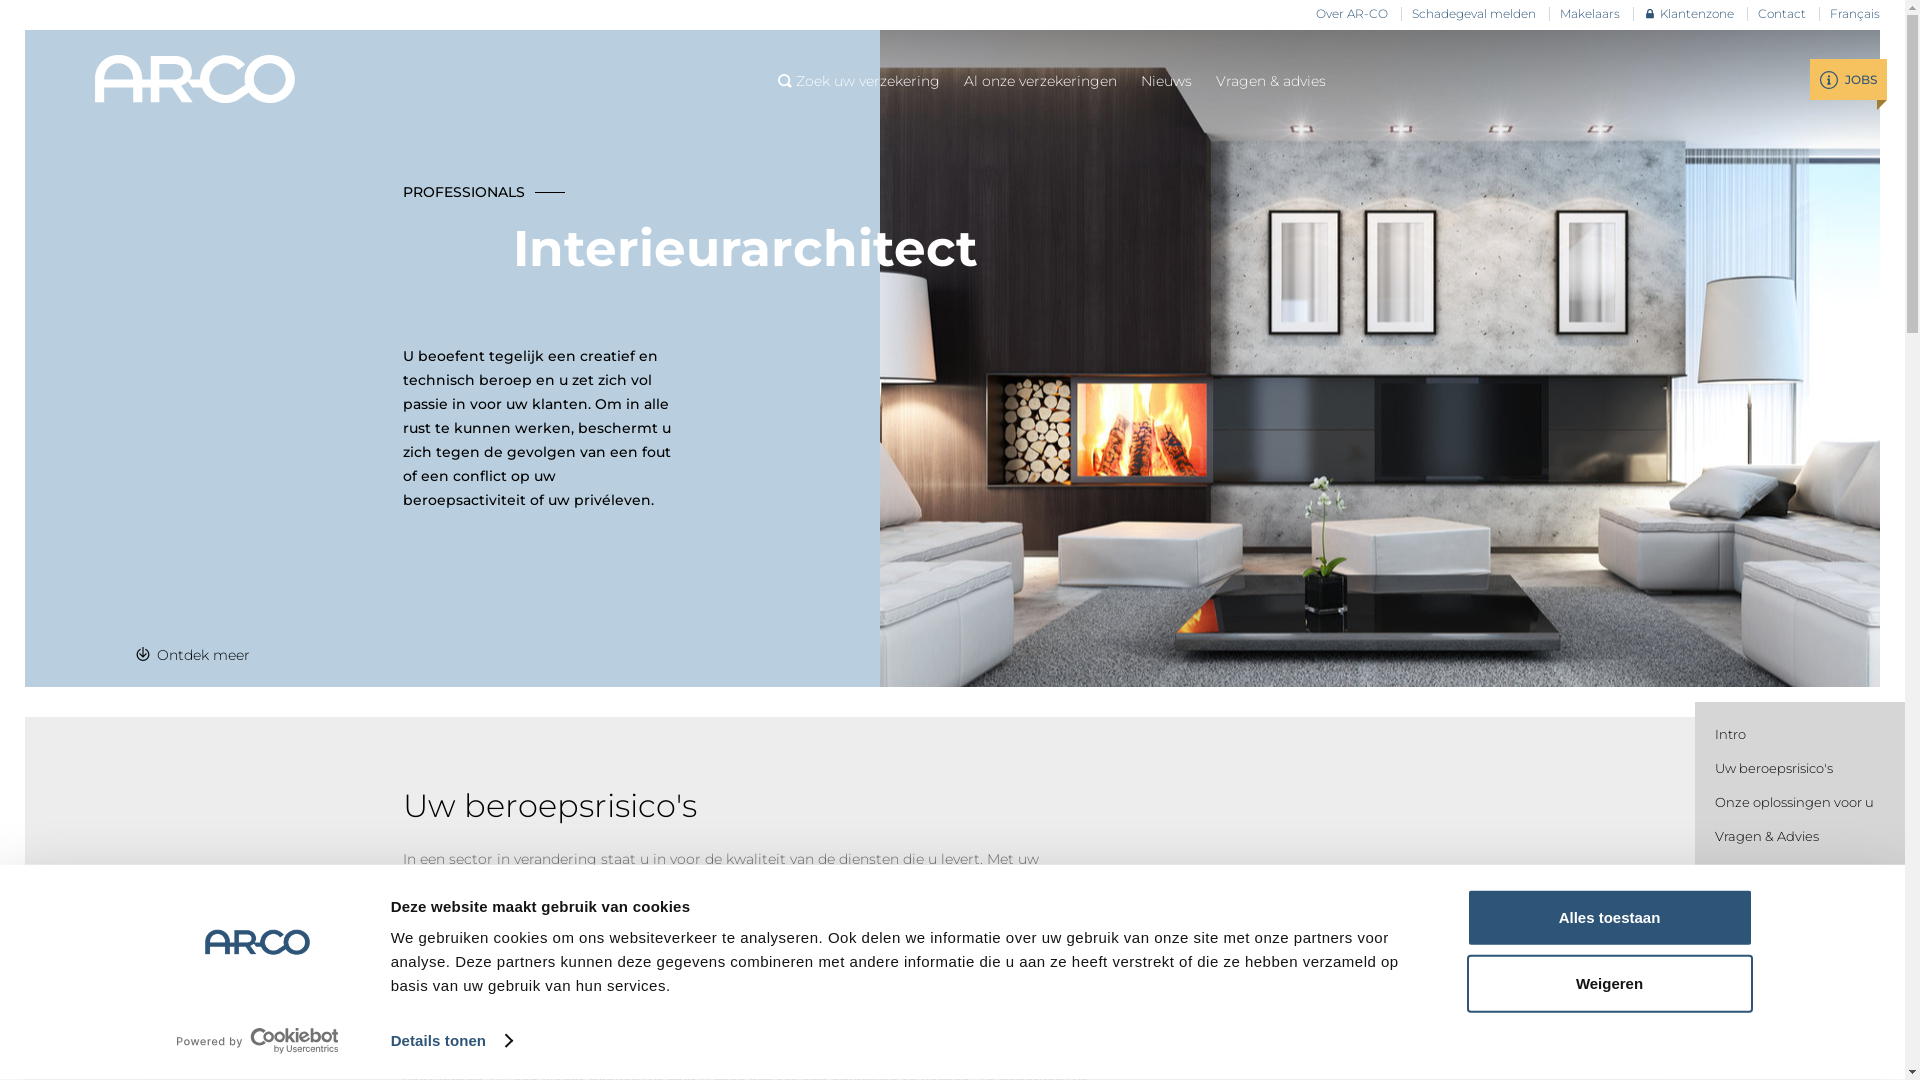  I want to click on Onze oplossingen voor u, so click(1794, 802).